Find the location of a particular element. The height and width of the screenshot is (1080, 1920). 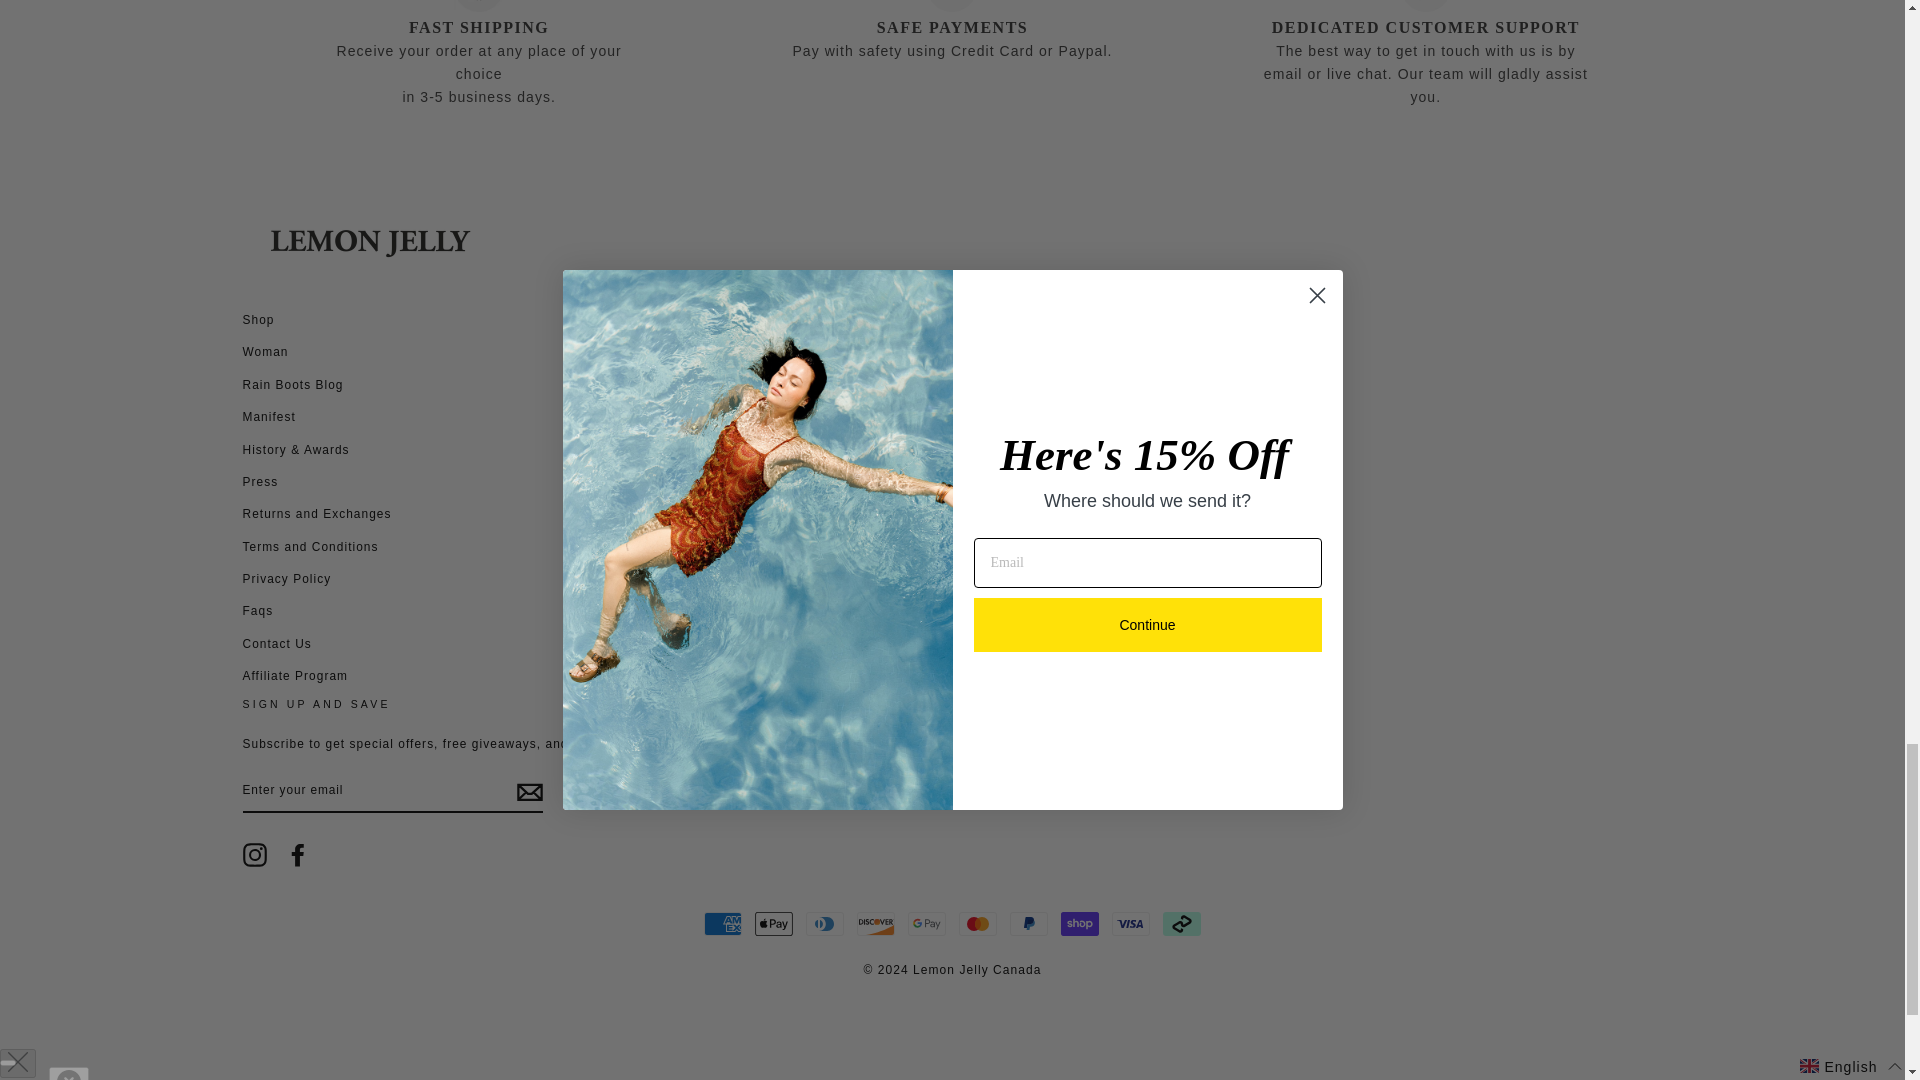

Shop Pay is located at coordinates (1080, 924).